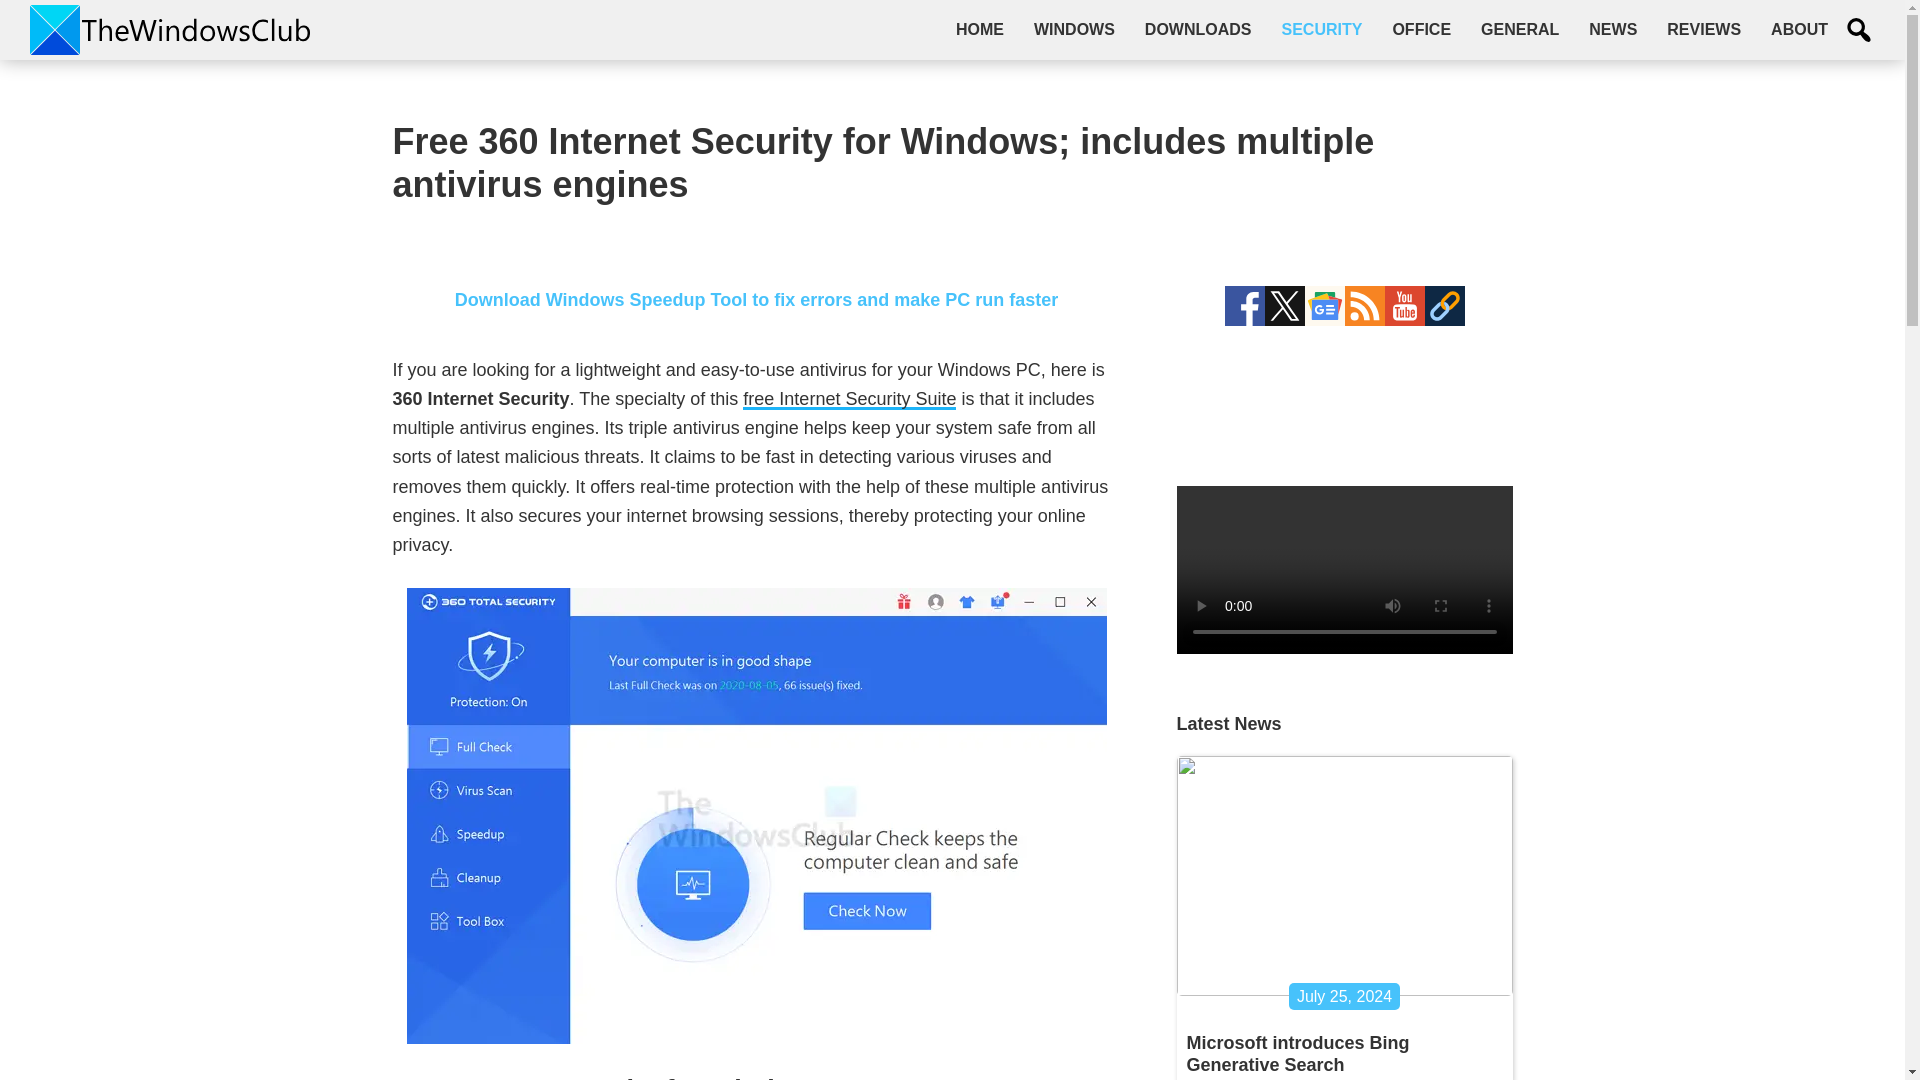 The width and height of the screenshot is (1920, 1080). I want to click on GENERAL, so click(1520, 29).